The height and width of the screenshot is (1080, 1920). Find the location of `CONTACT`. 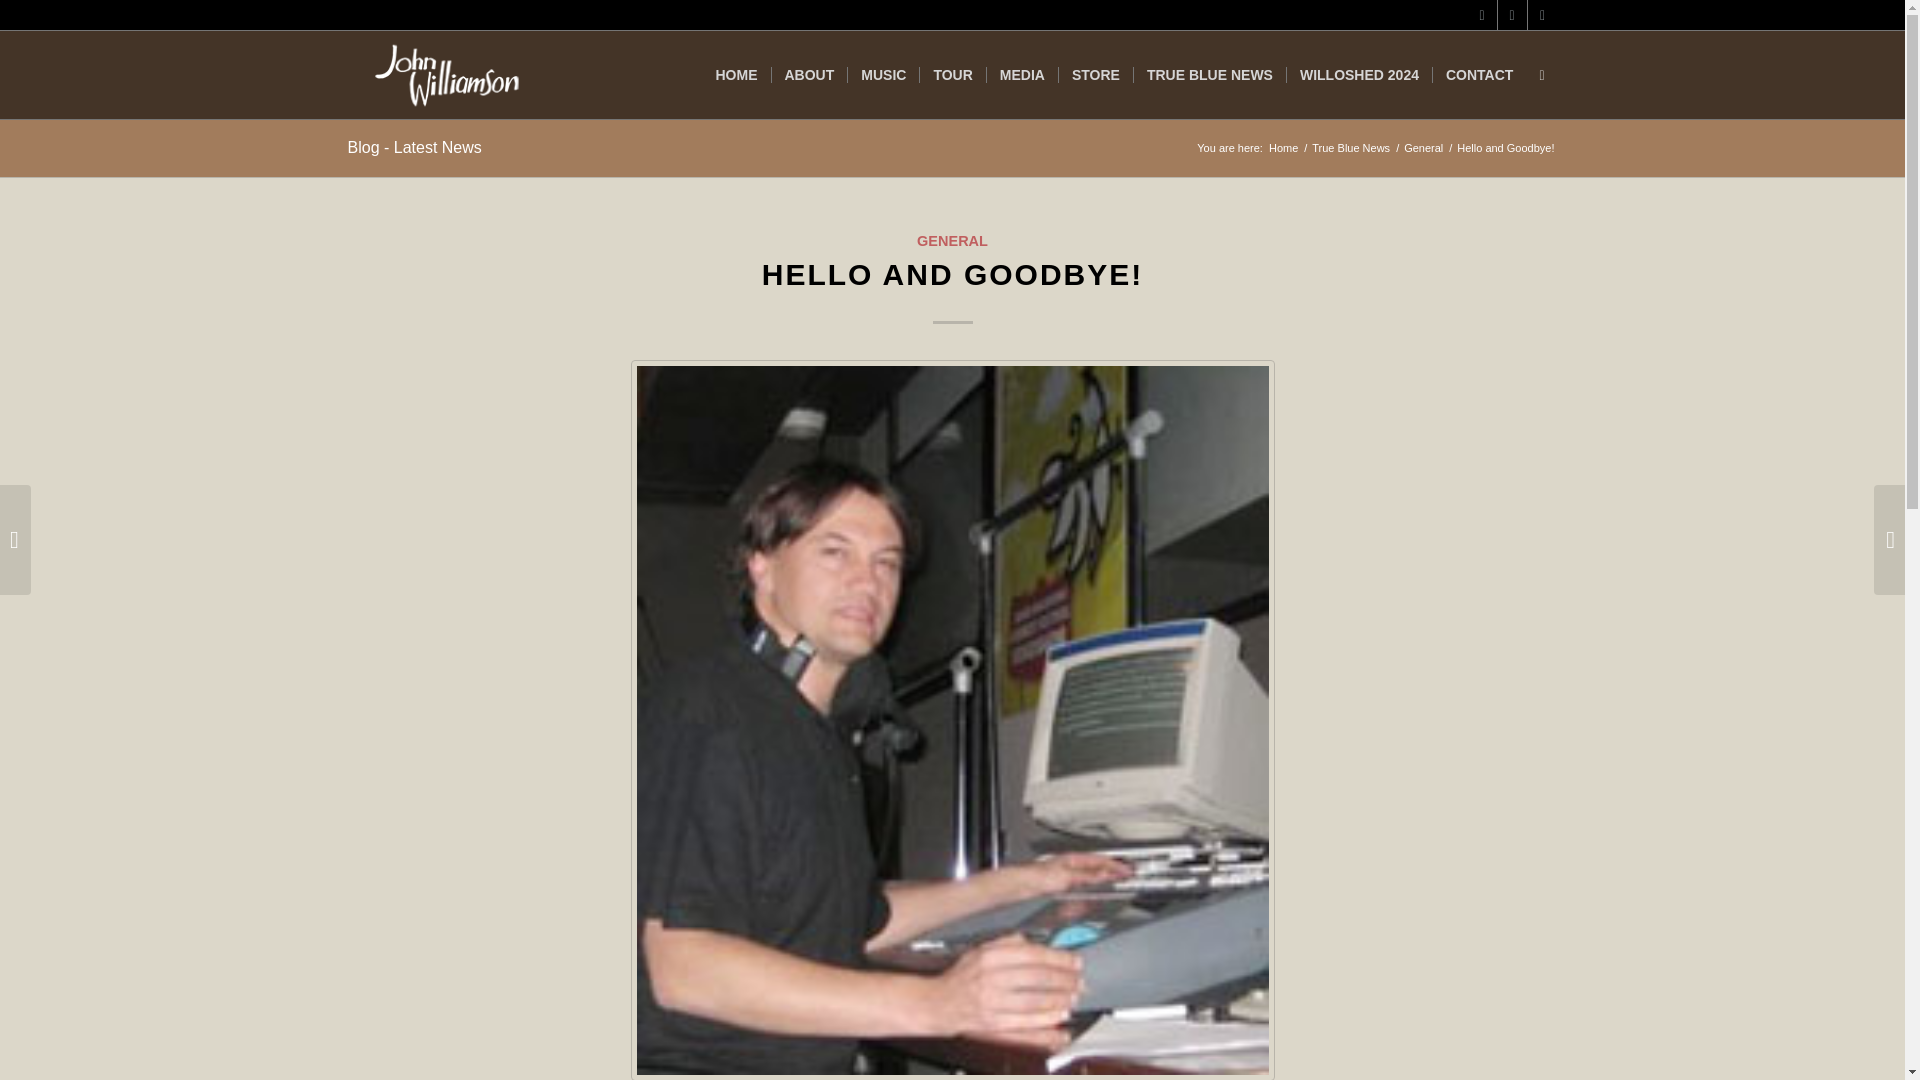

CONTACT is located at coordinates (1479, 74).